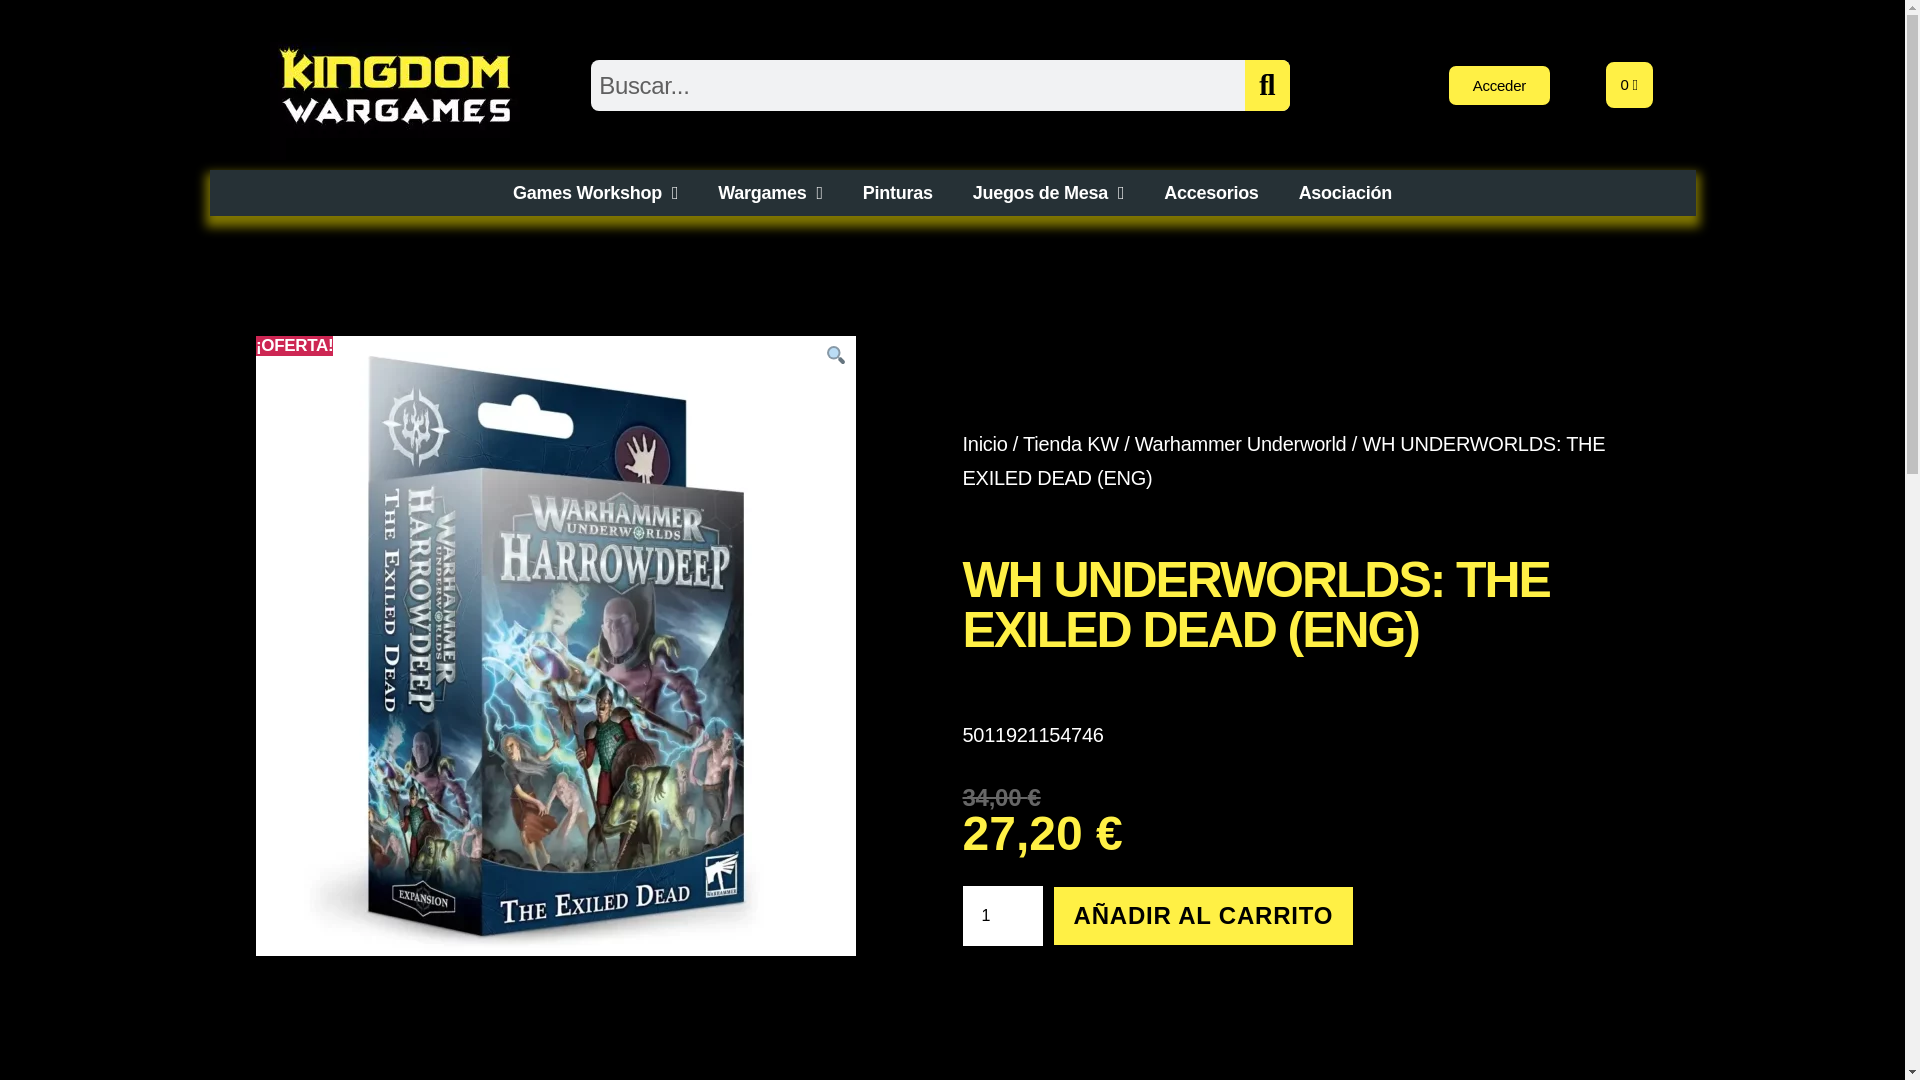 Image resolution: width=1920 pixels, height=1080 pixels. What do you see at coordinates (770, 192) in the screenshot?
I see `Wargames` at bounding box center [770, 192].